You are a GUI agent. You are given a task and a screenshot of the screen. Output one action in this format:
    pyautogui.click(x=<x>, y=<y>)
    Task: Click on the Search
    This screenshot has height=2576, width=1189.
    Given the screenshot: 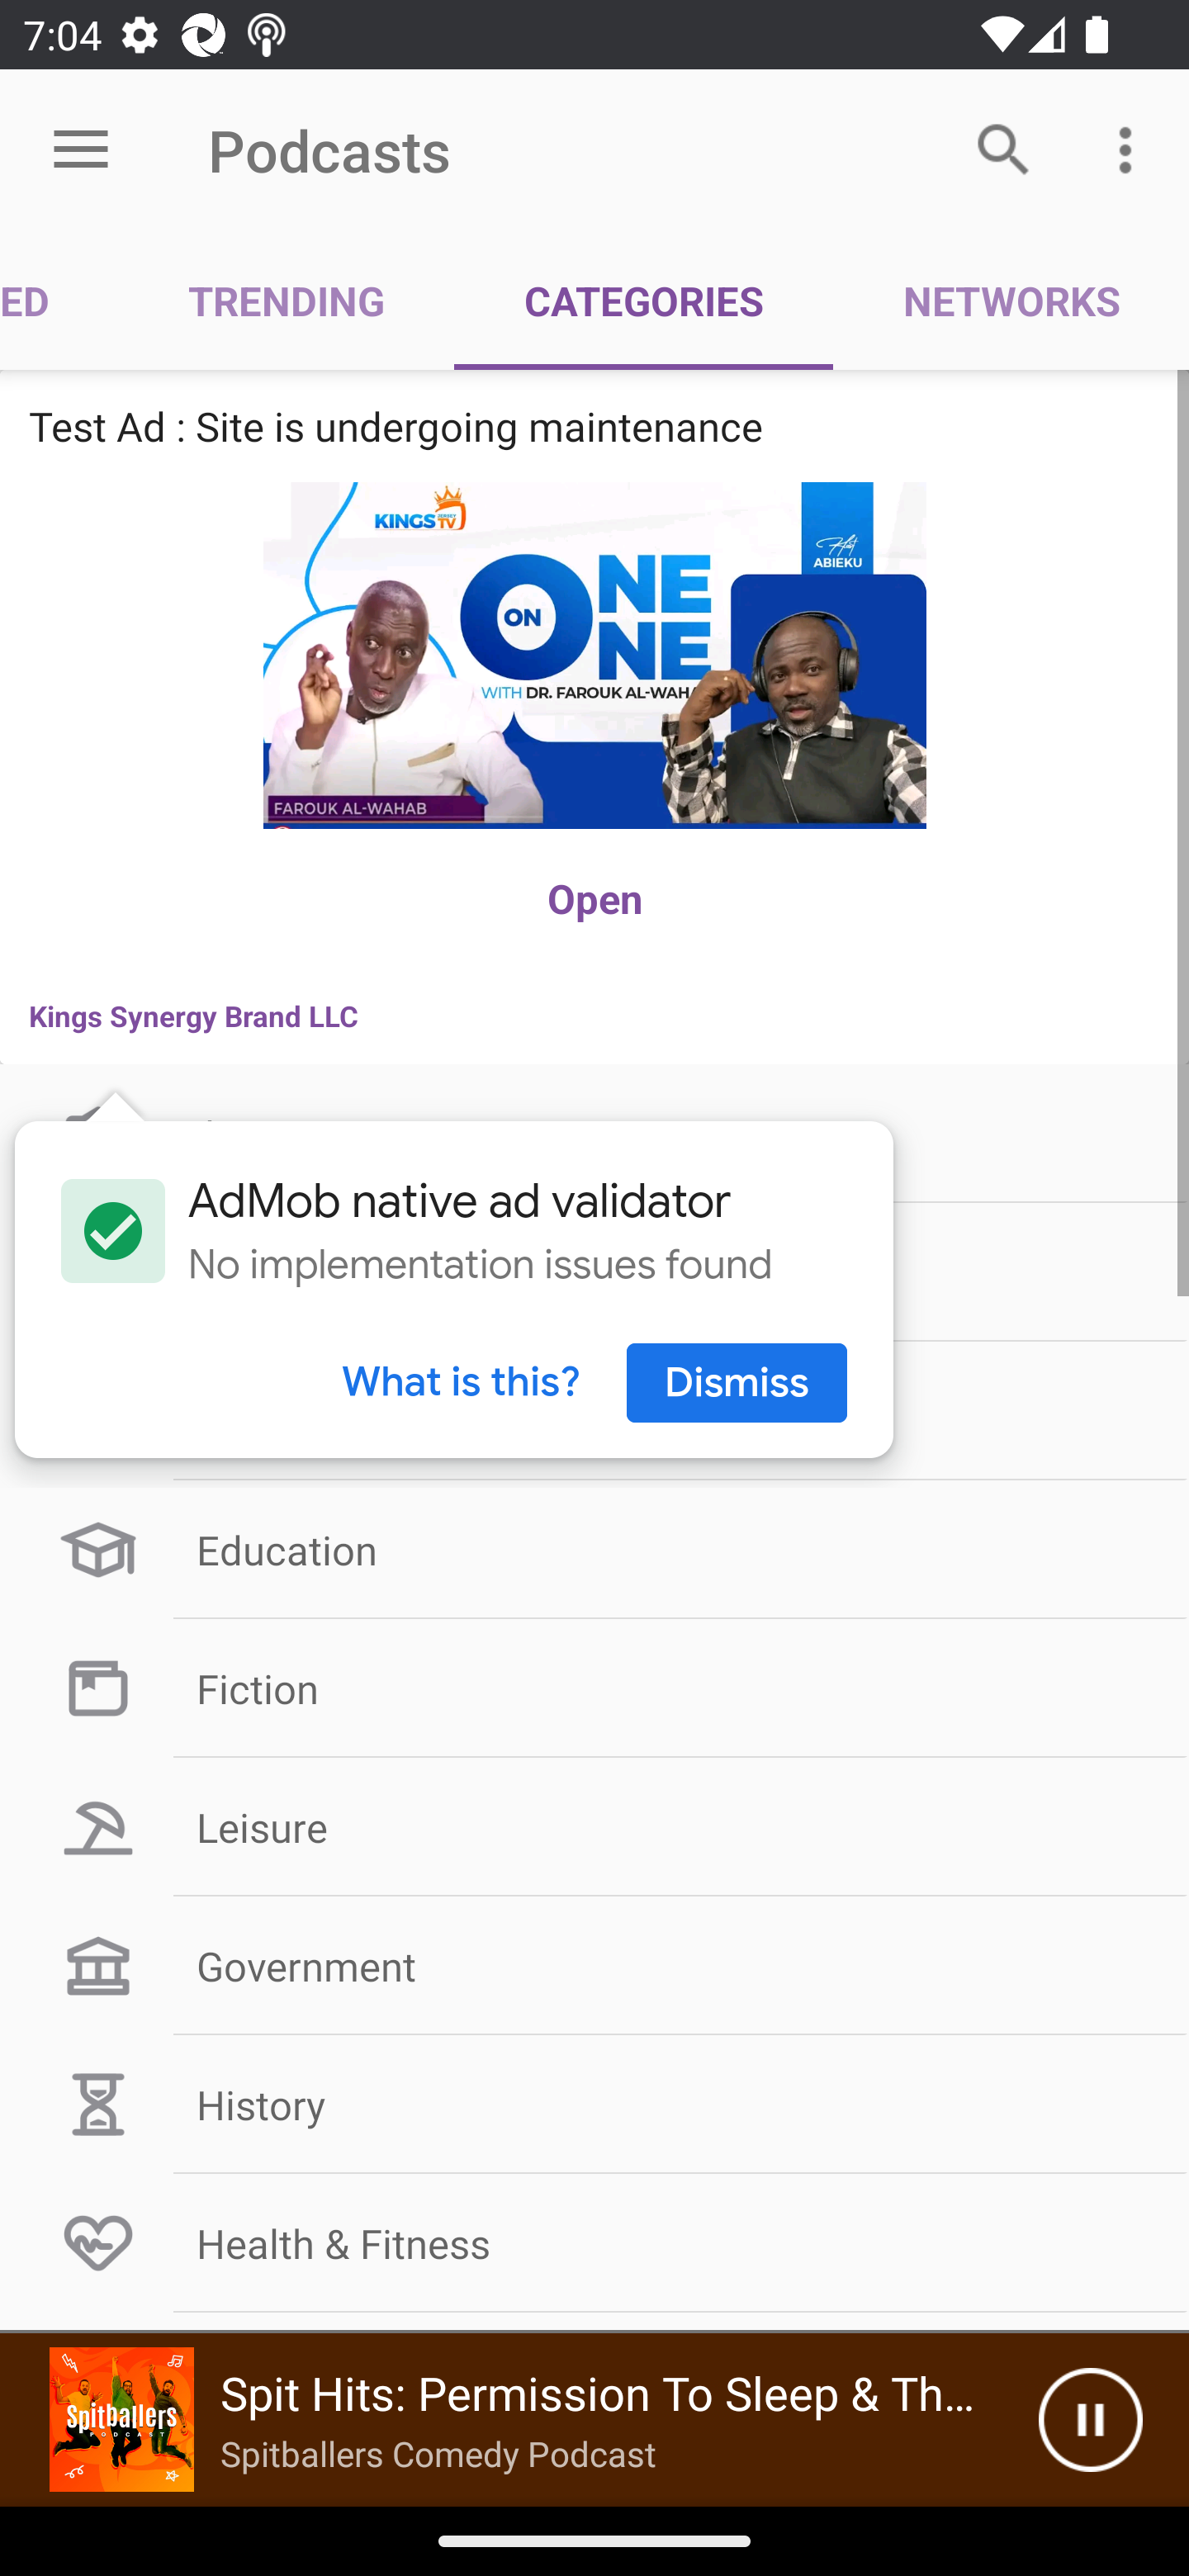 What is the action you would take?
    pyautogui.click(x=1004, y=149)
    